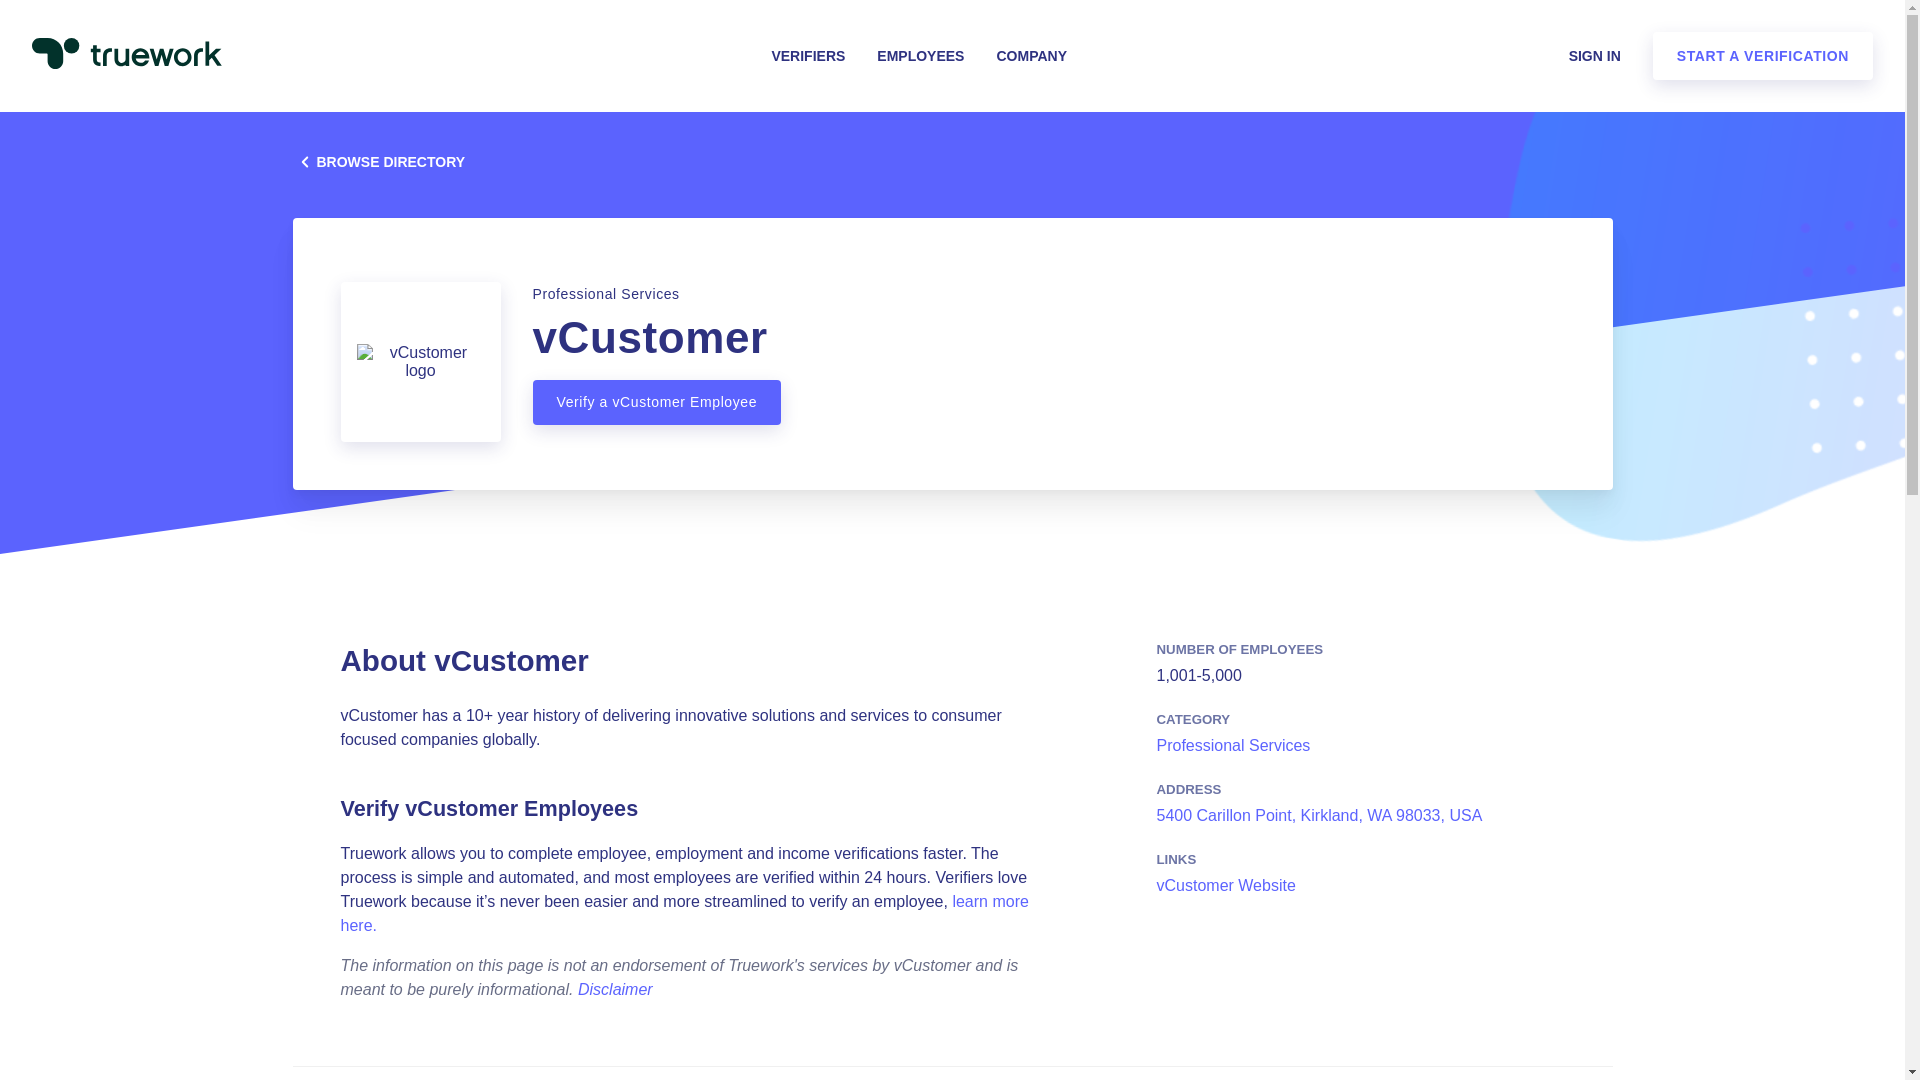 This screenshot has height=1080, width=1920. Describe the element at coordinates (1763, 56) in the screenshot. I see `START A VERIFICATION` at that location.